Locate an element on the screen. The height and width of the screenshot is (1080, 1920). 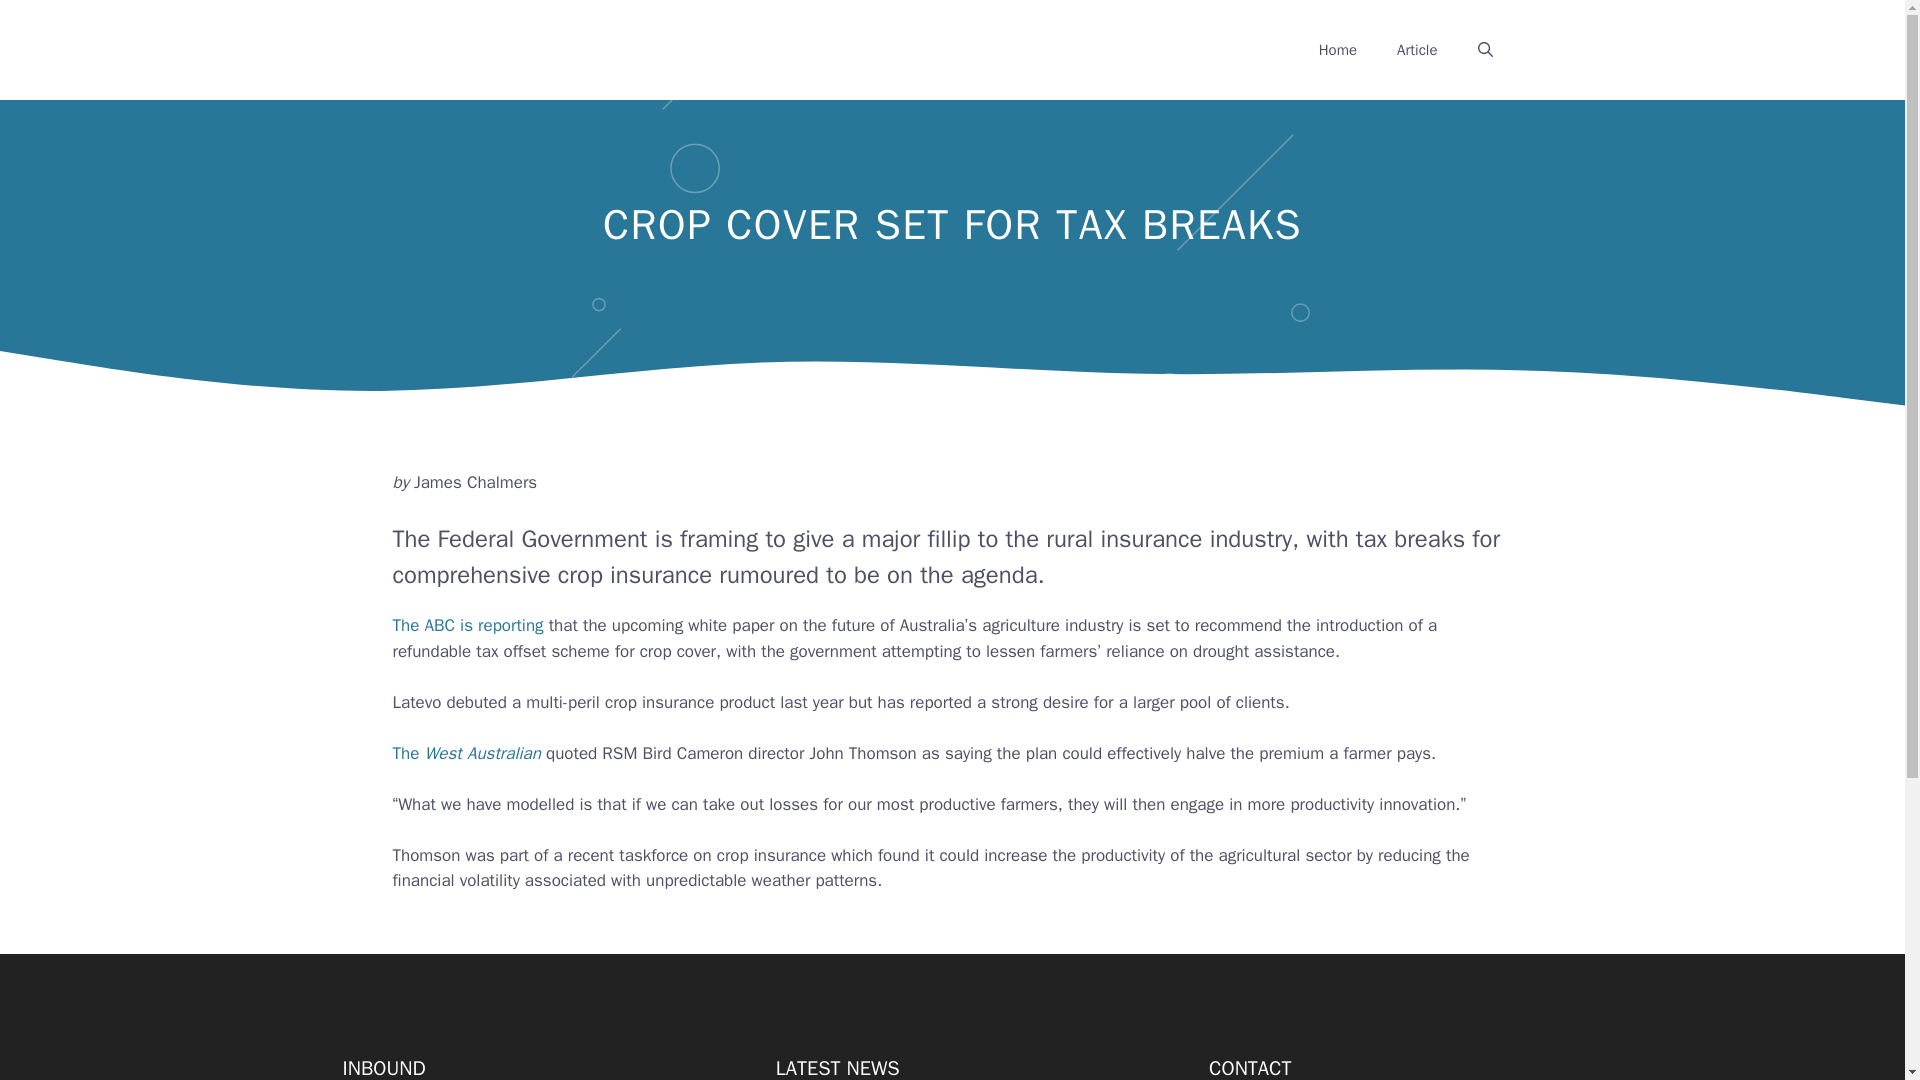
Article is located at coordinates (1416, 50).